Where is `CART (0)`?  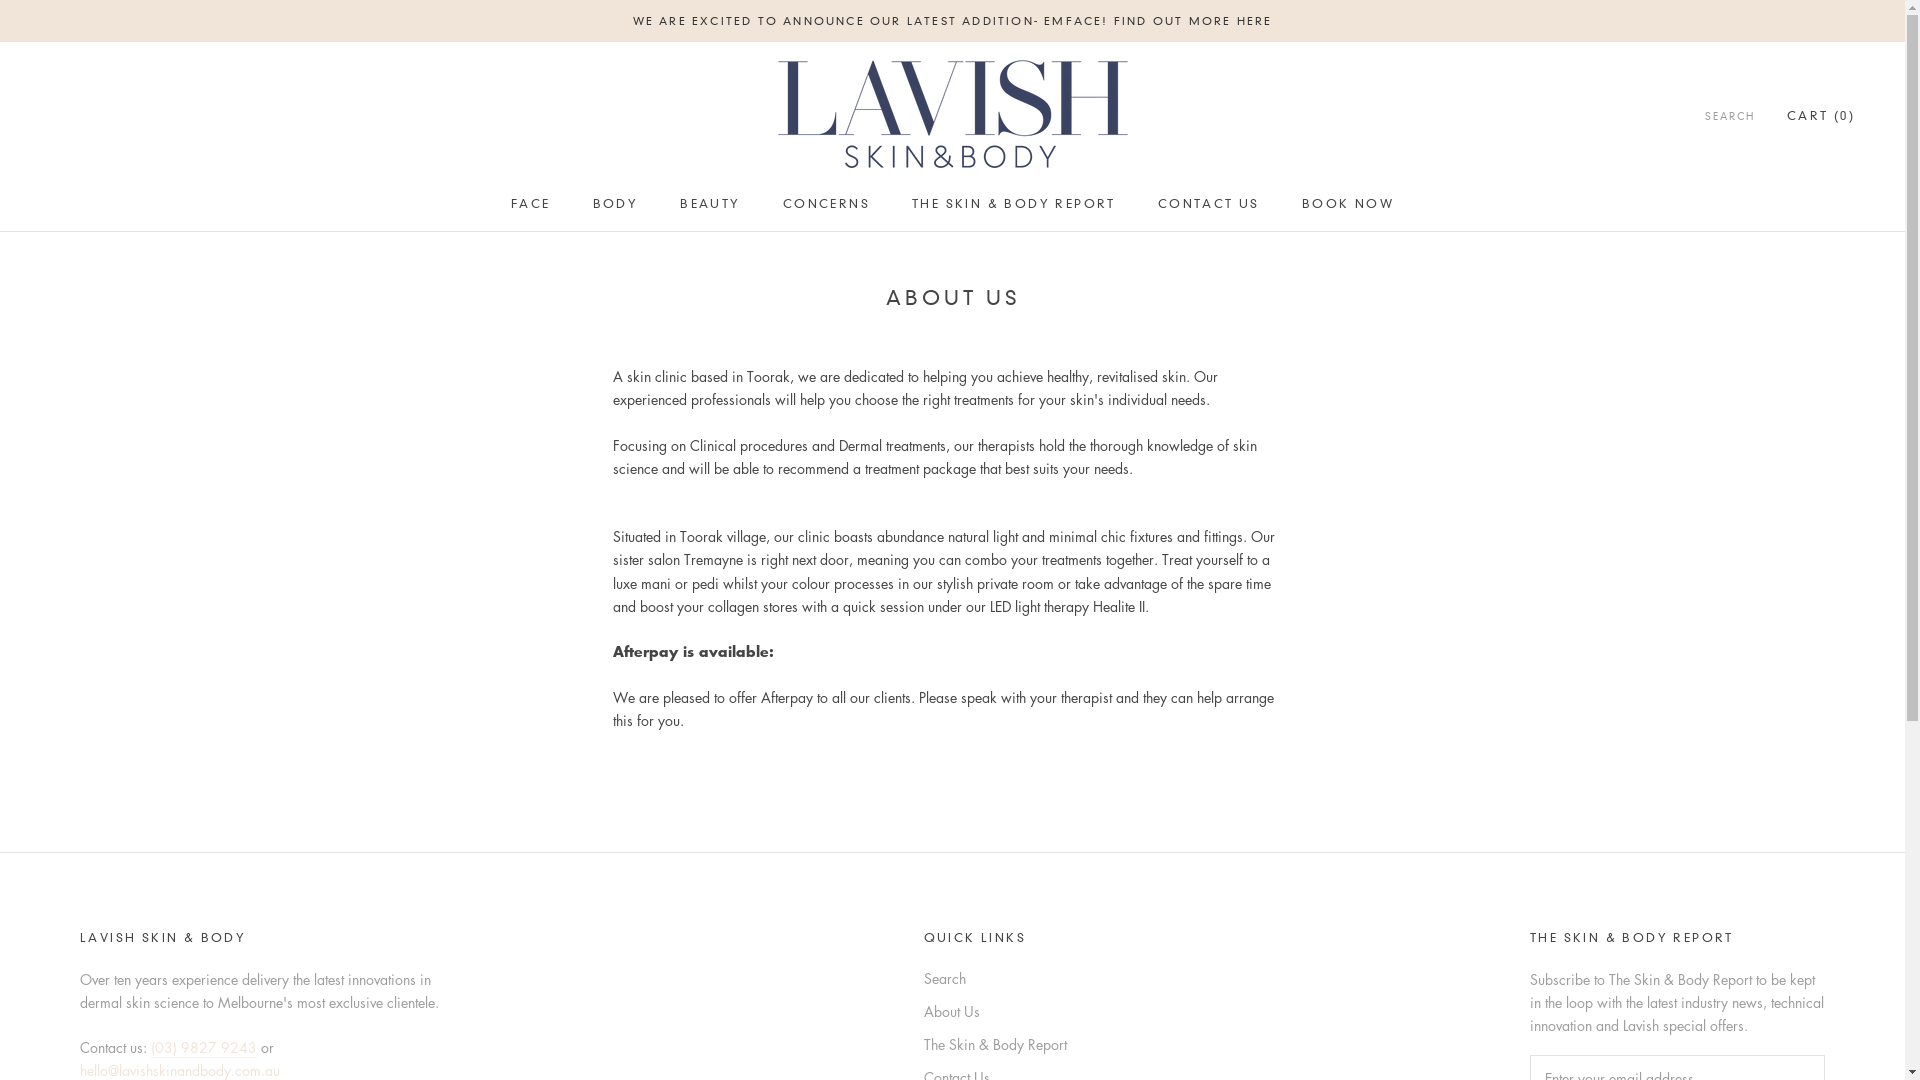
CART (0) is located at coordinates (1821, 116).